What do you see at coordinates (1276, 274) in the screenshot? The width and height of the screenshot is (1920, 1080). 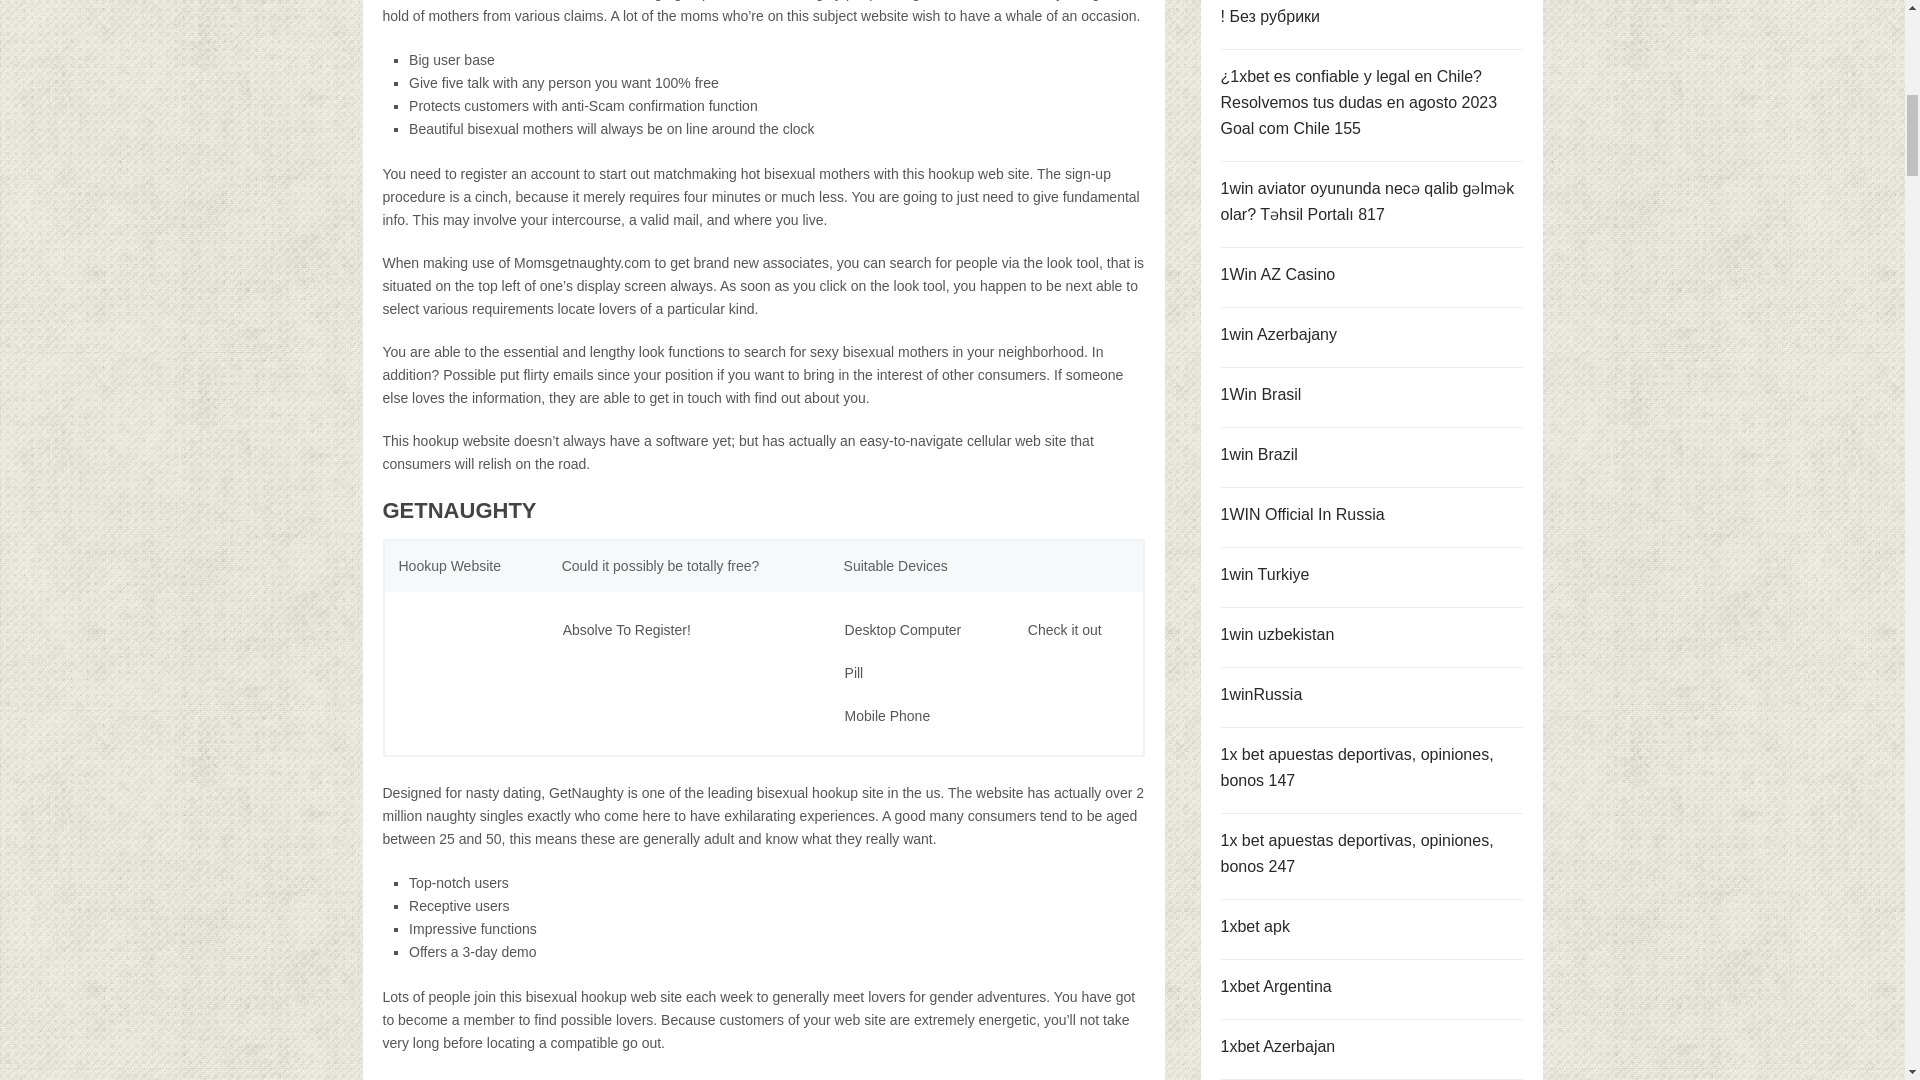 I see `1Win AZ Casino` at bounding box center [1276, 274].